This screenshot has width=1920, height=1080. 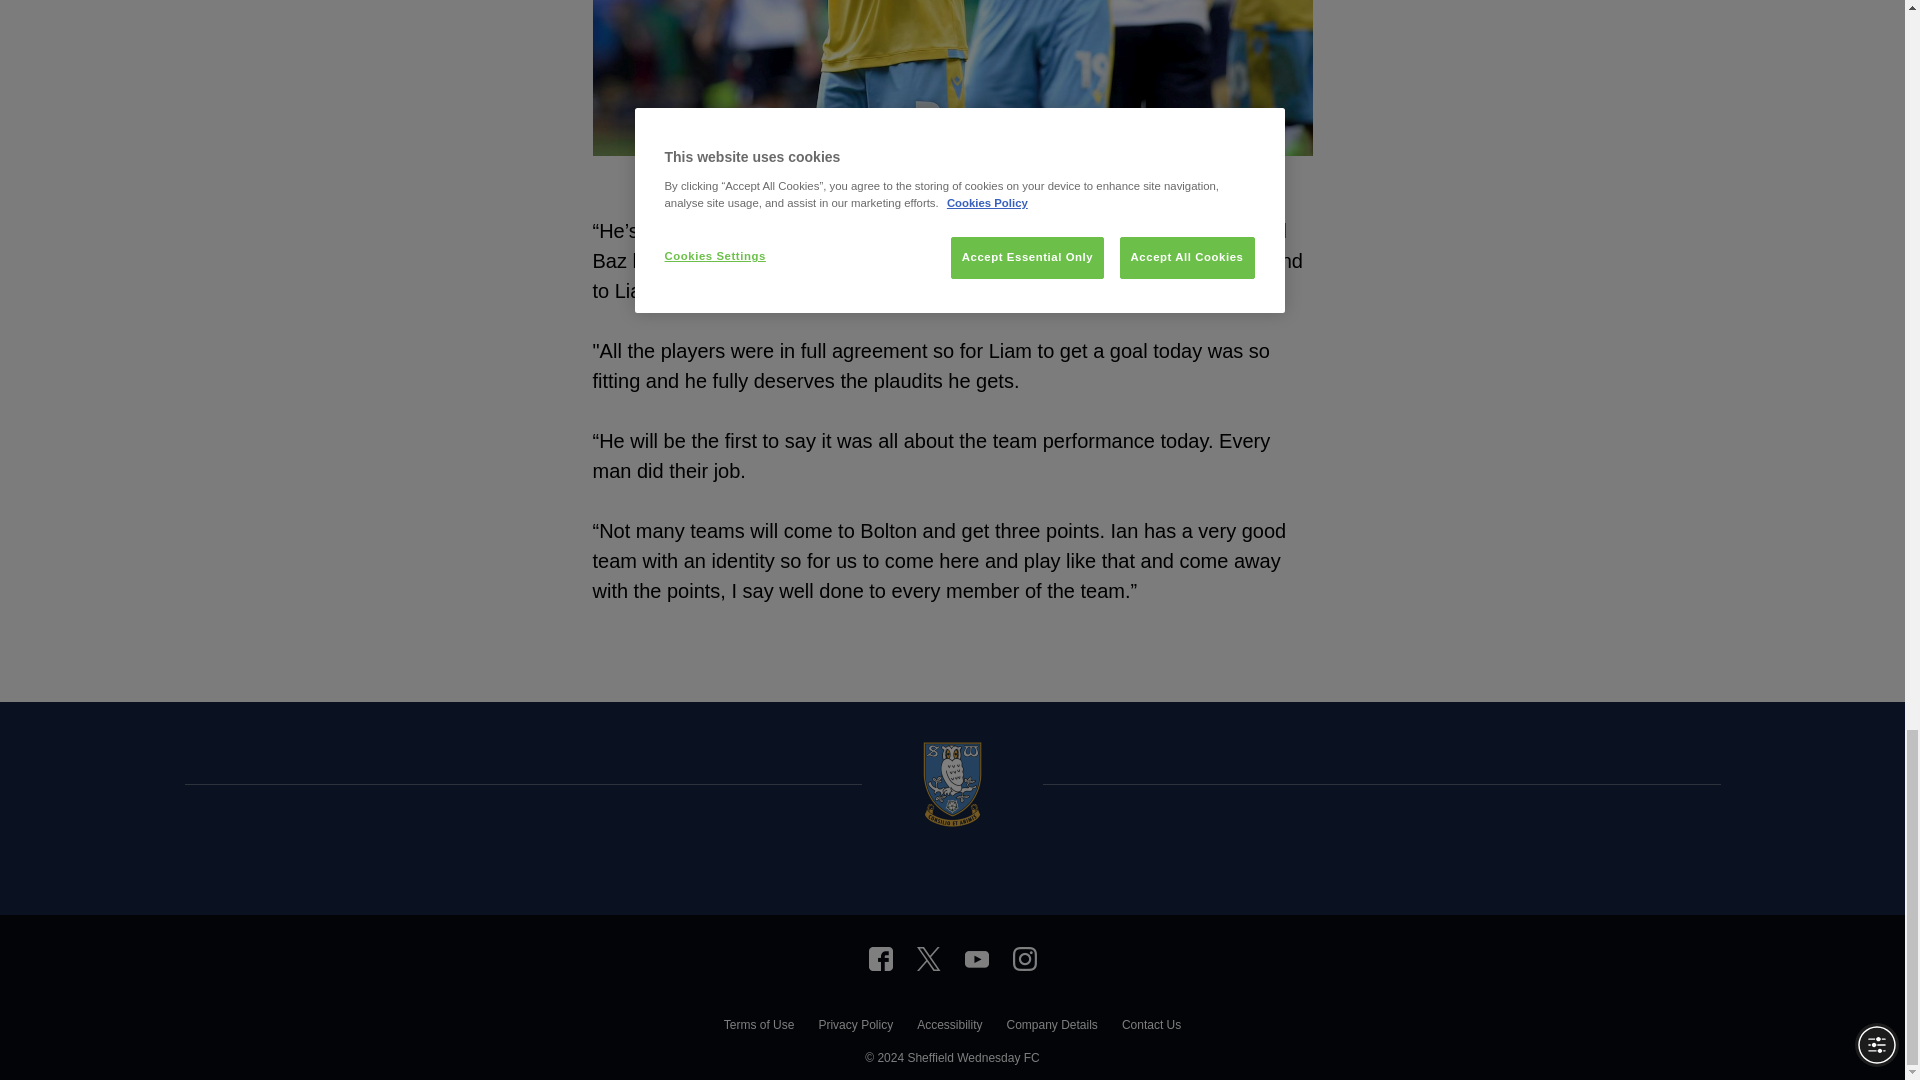 What do you see at coordinates (854, 1027) in the screenshot?
I see `Privacy Policy` at bounding box center [854, 1027].